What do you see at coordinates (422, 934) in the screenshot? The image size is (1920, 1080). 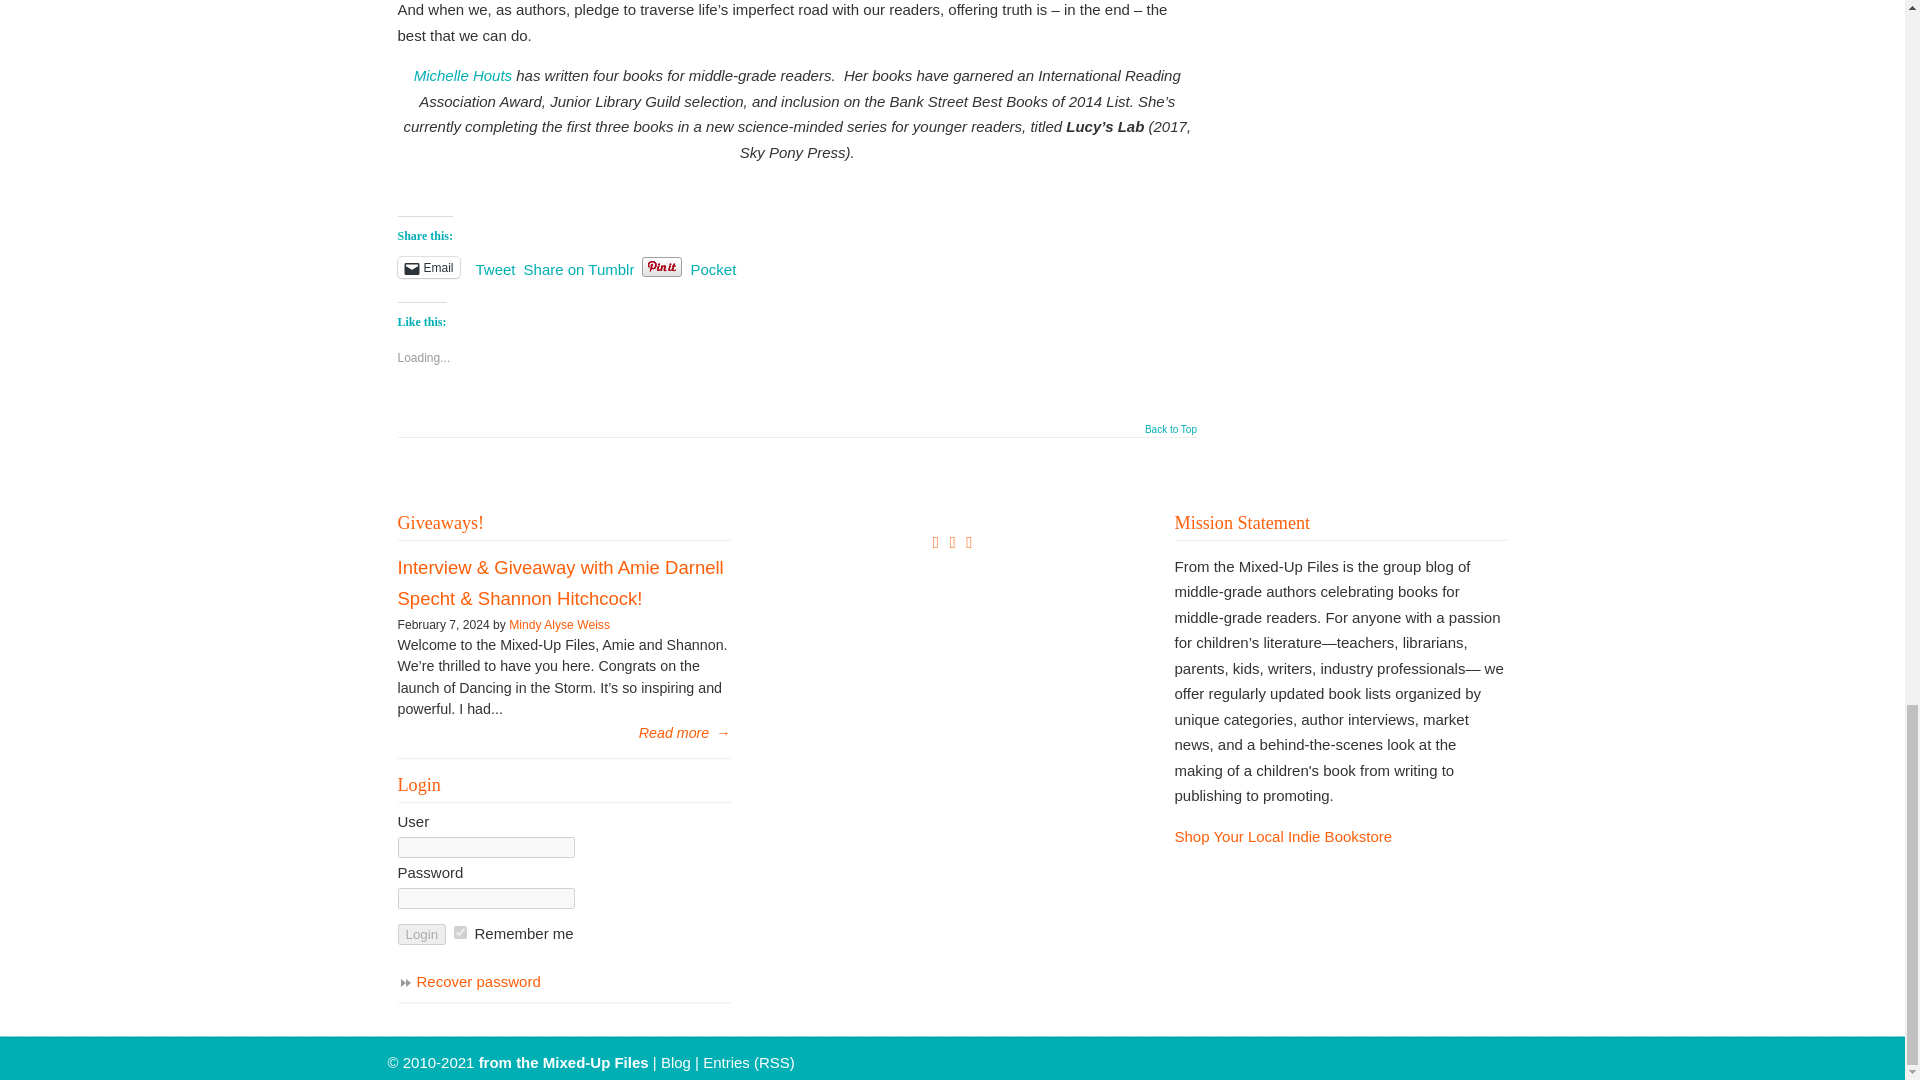 I see `Login` at bounding box center [422, 934].